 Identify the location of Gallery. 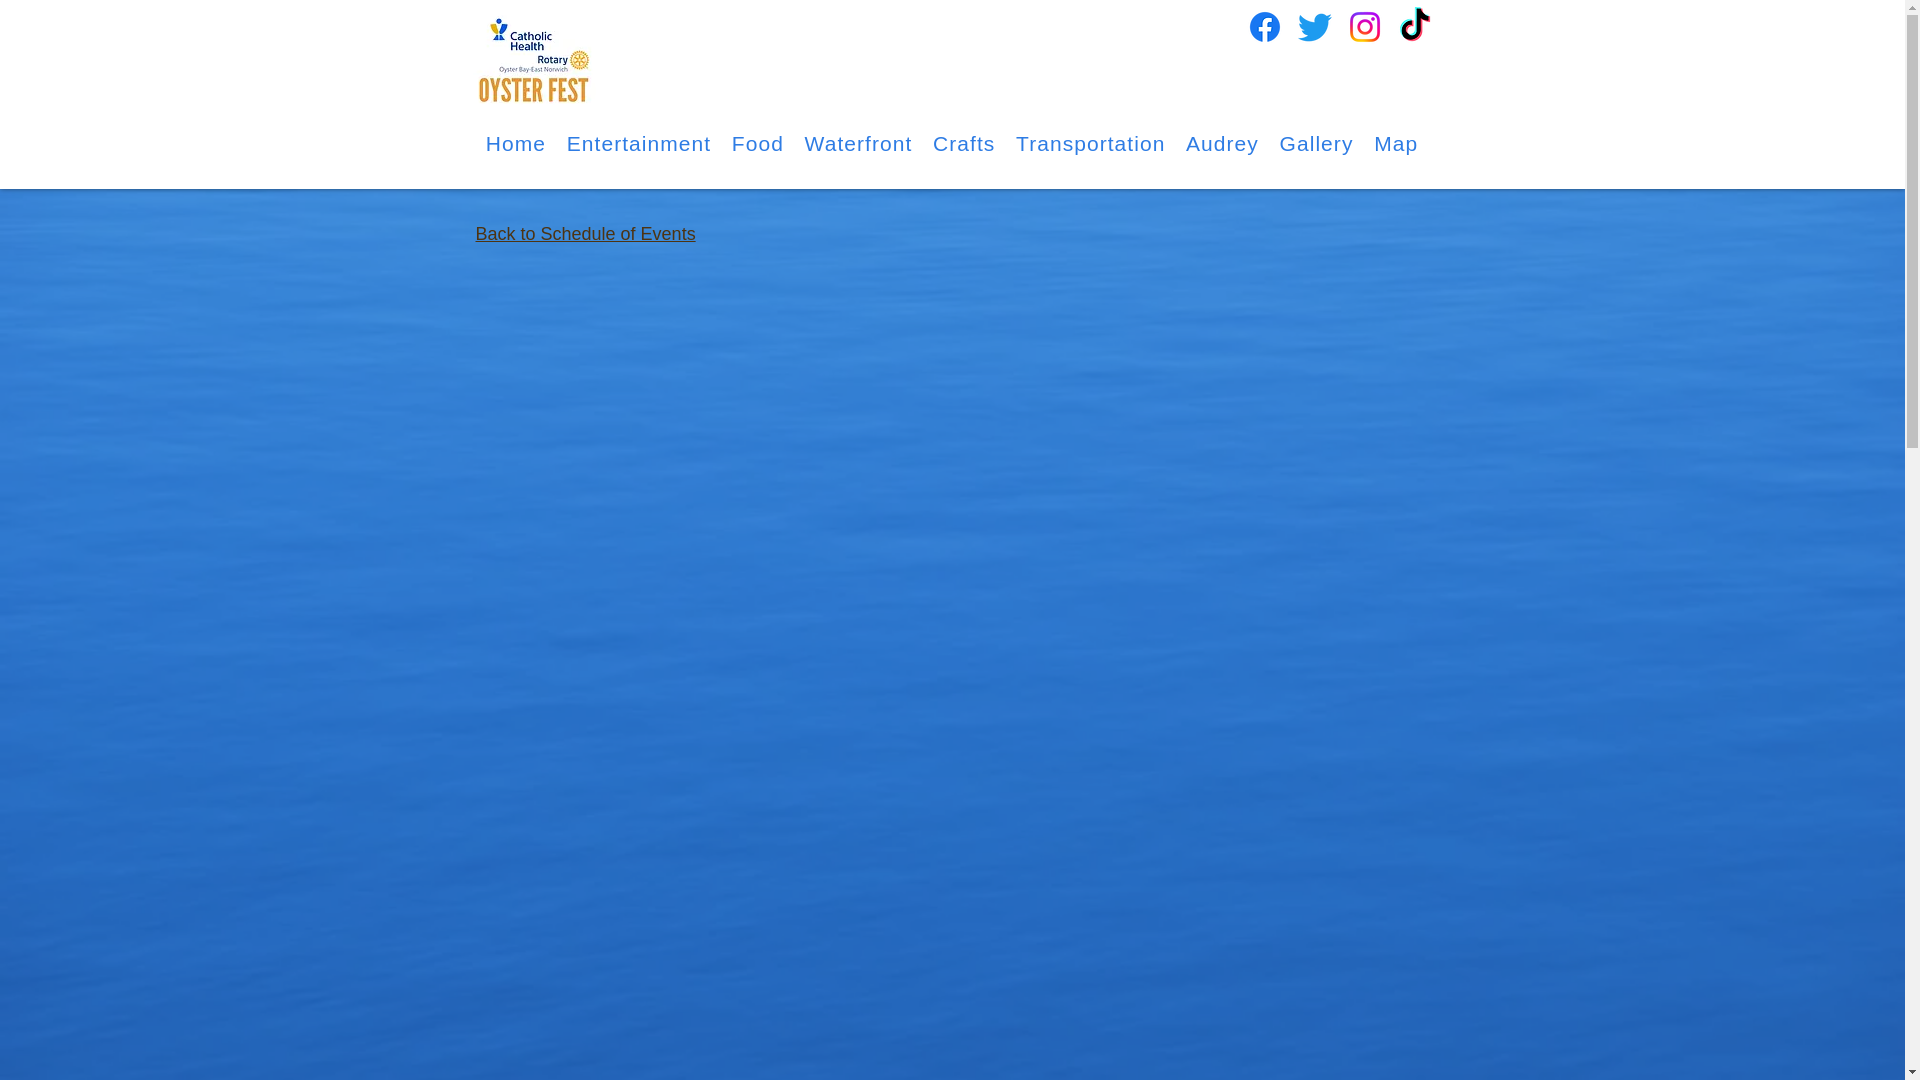
(1316, 144).